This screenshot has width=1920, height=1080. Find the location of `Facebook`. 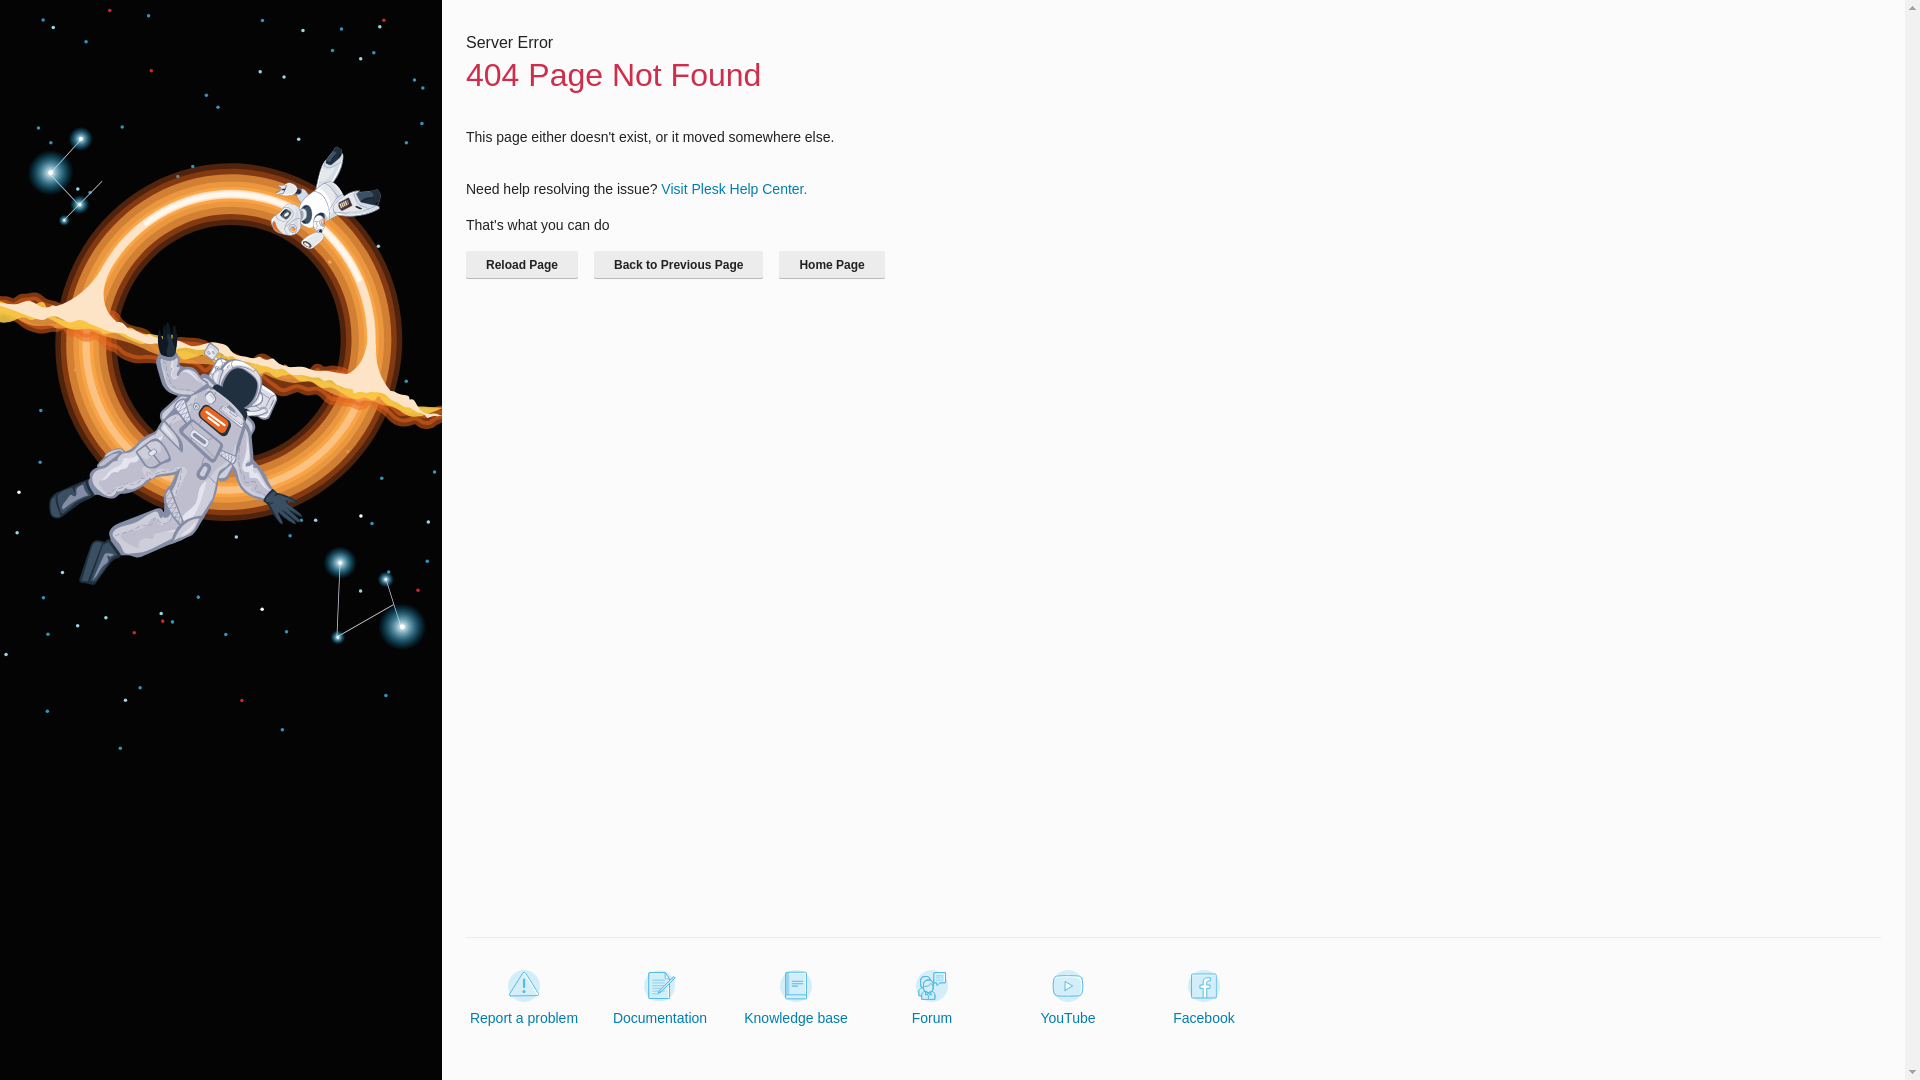

Facebook is located at coordinates (1204, 998).